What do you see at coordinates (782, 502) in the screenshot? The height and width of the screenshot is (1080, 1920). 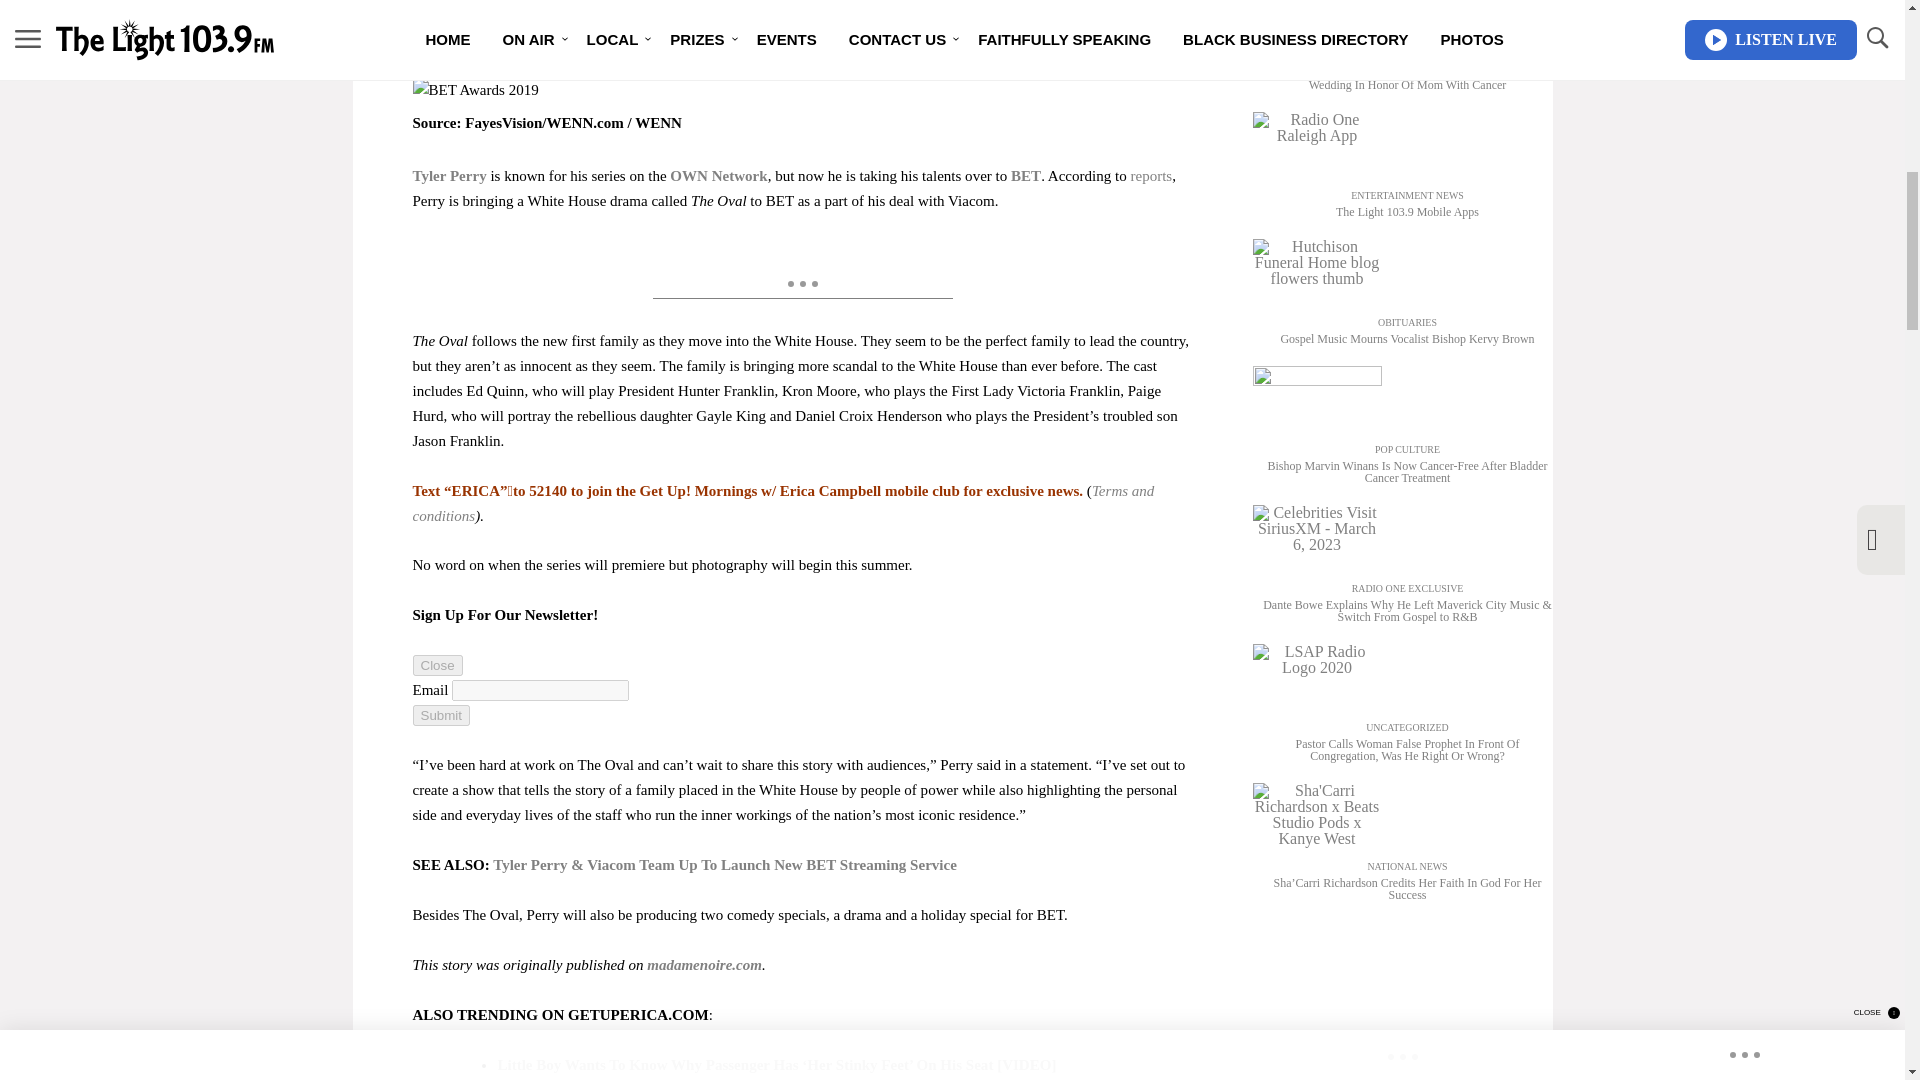 I see `Terms and conditions` at bounding box center [782, 502].